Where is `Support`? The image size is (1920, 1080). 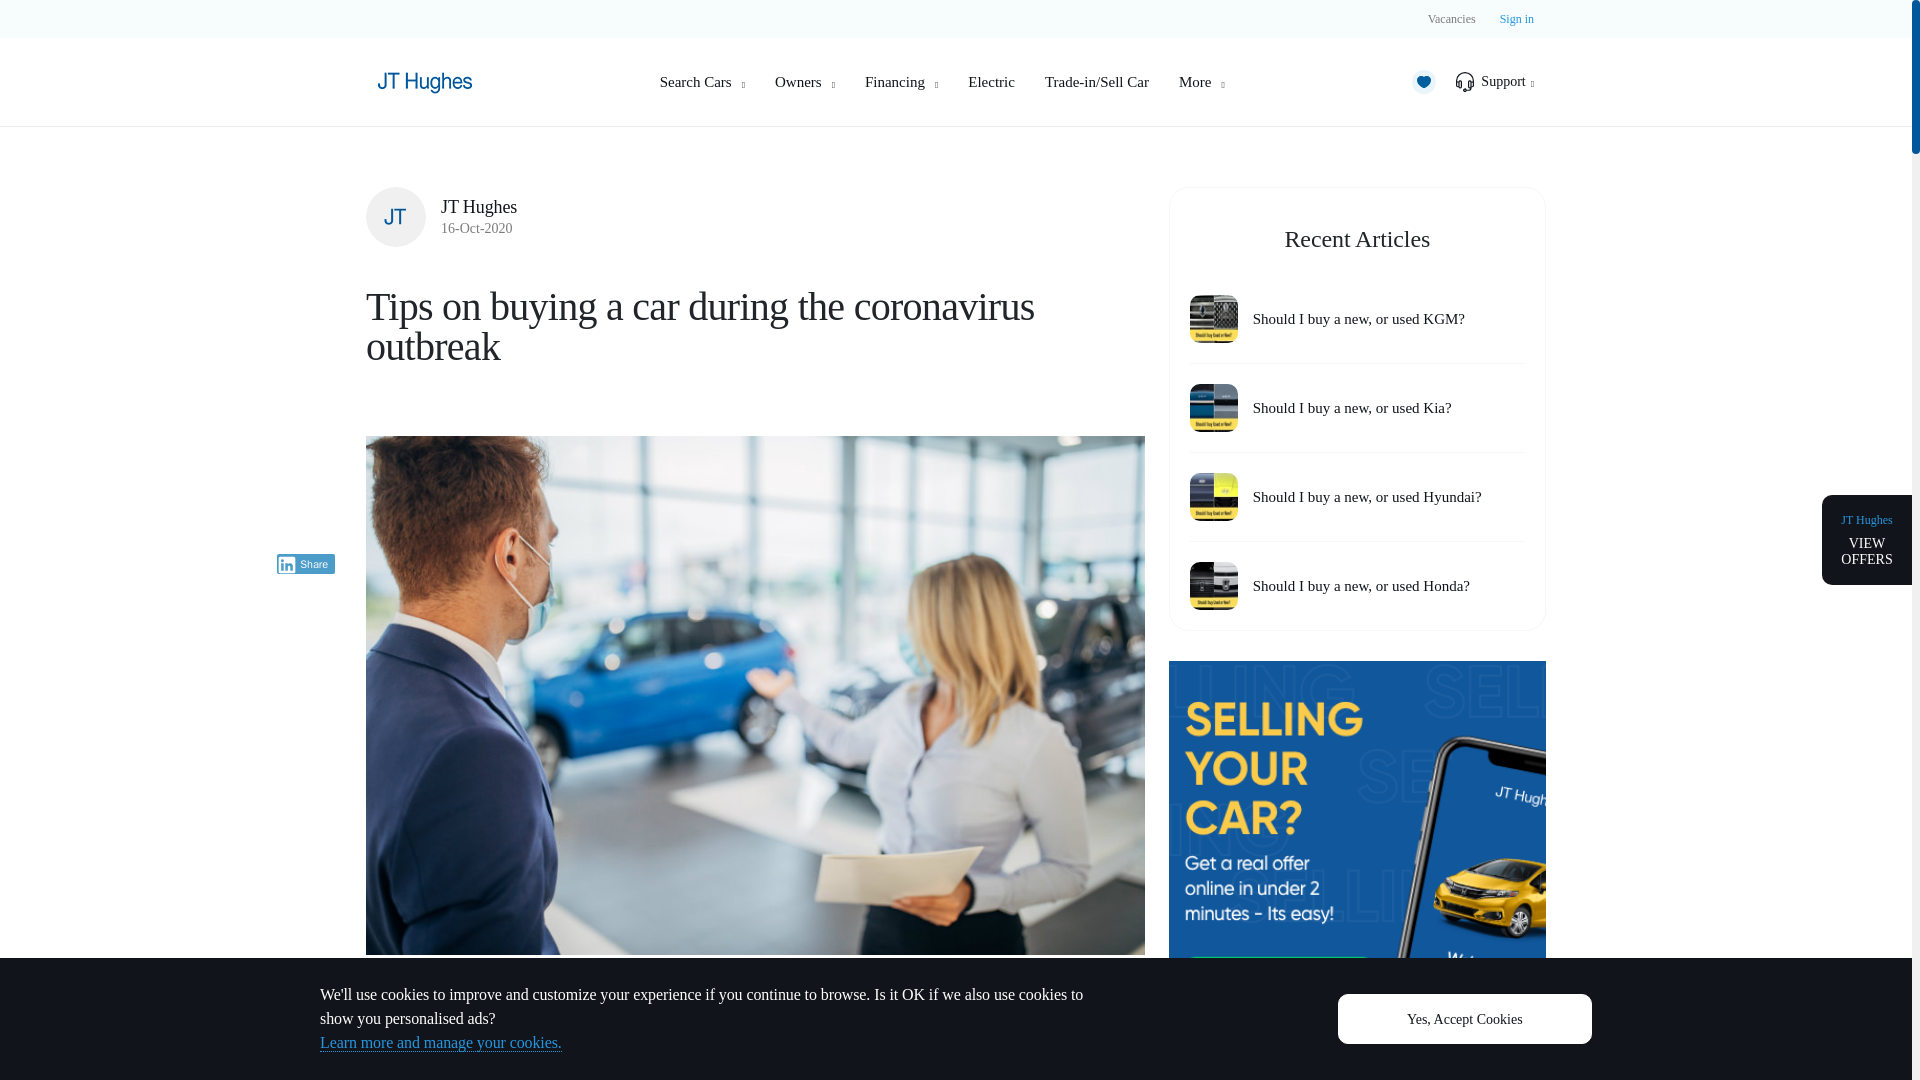
Support is located at coordinates (1494, 82).